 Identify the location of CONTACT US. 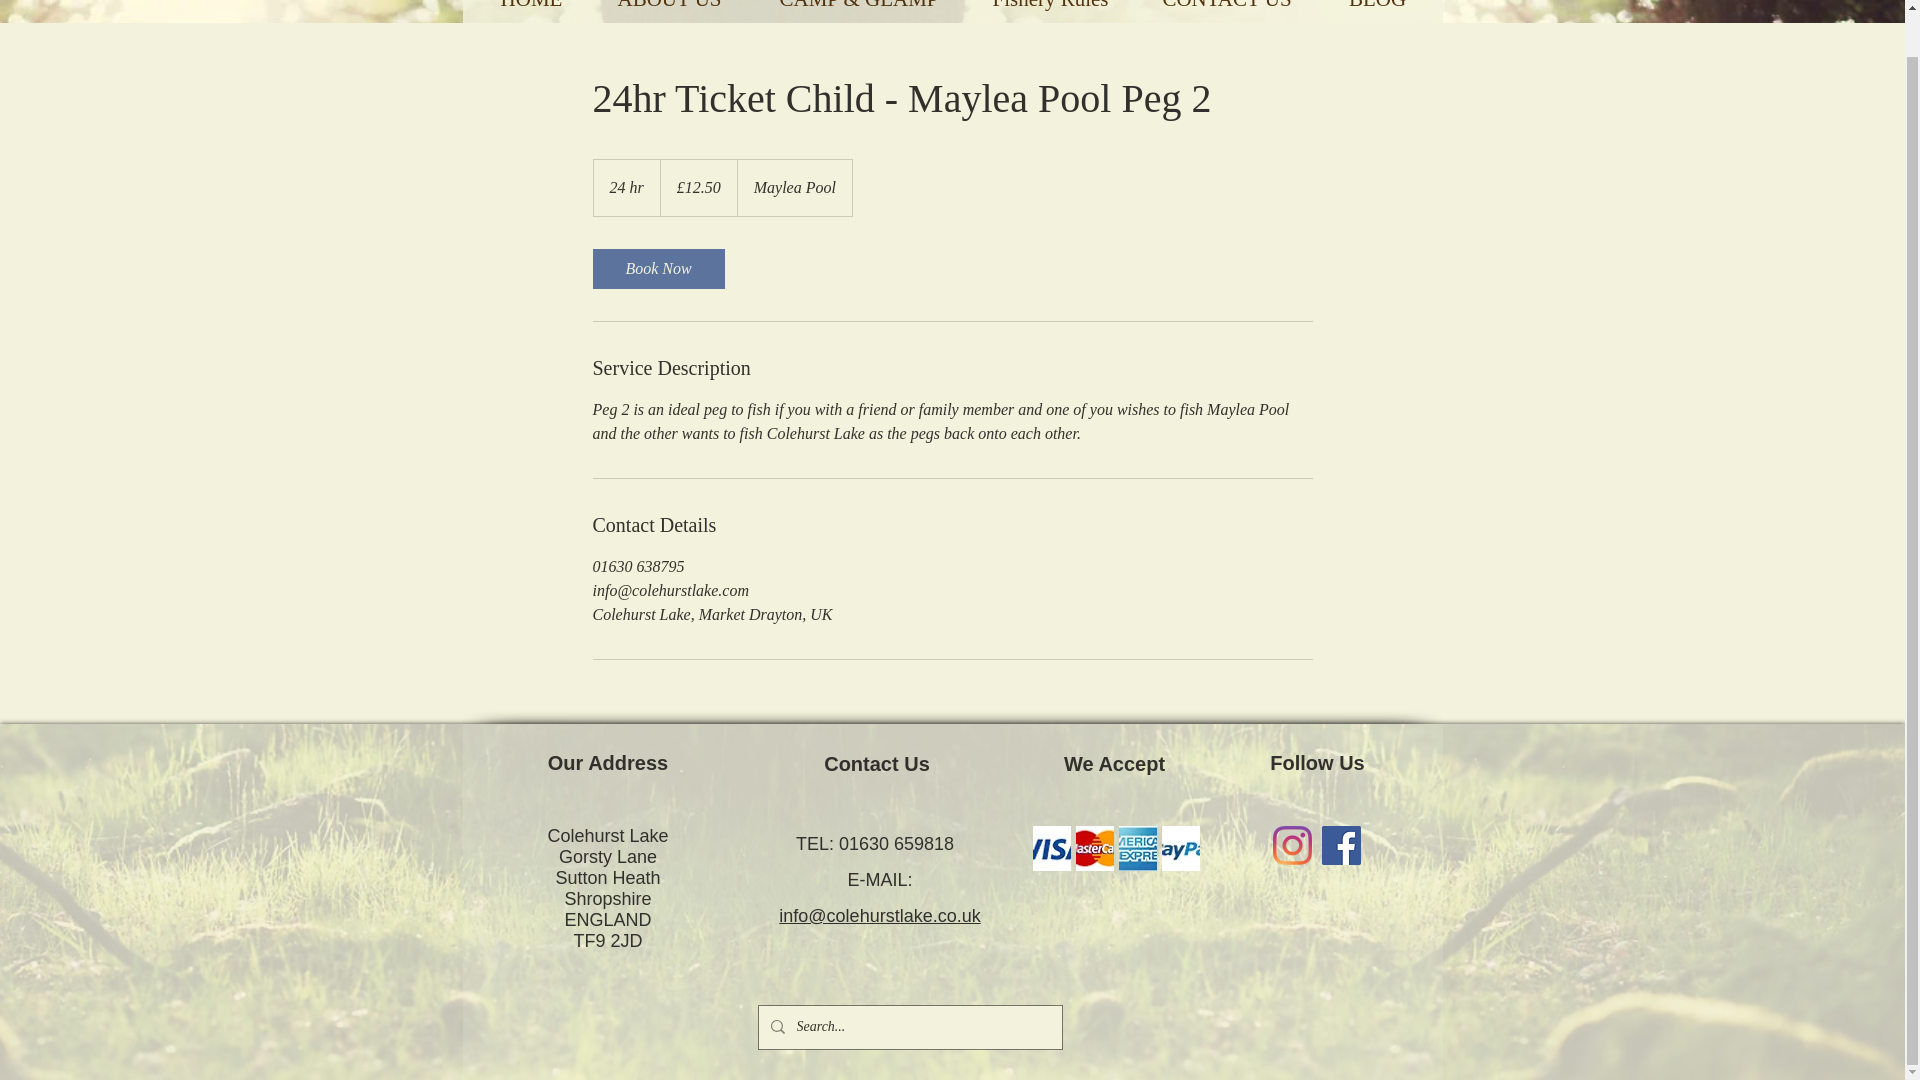
(1227, 11).